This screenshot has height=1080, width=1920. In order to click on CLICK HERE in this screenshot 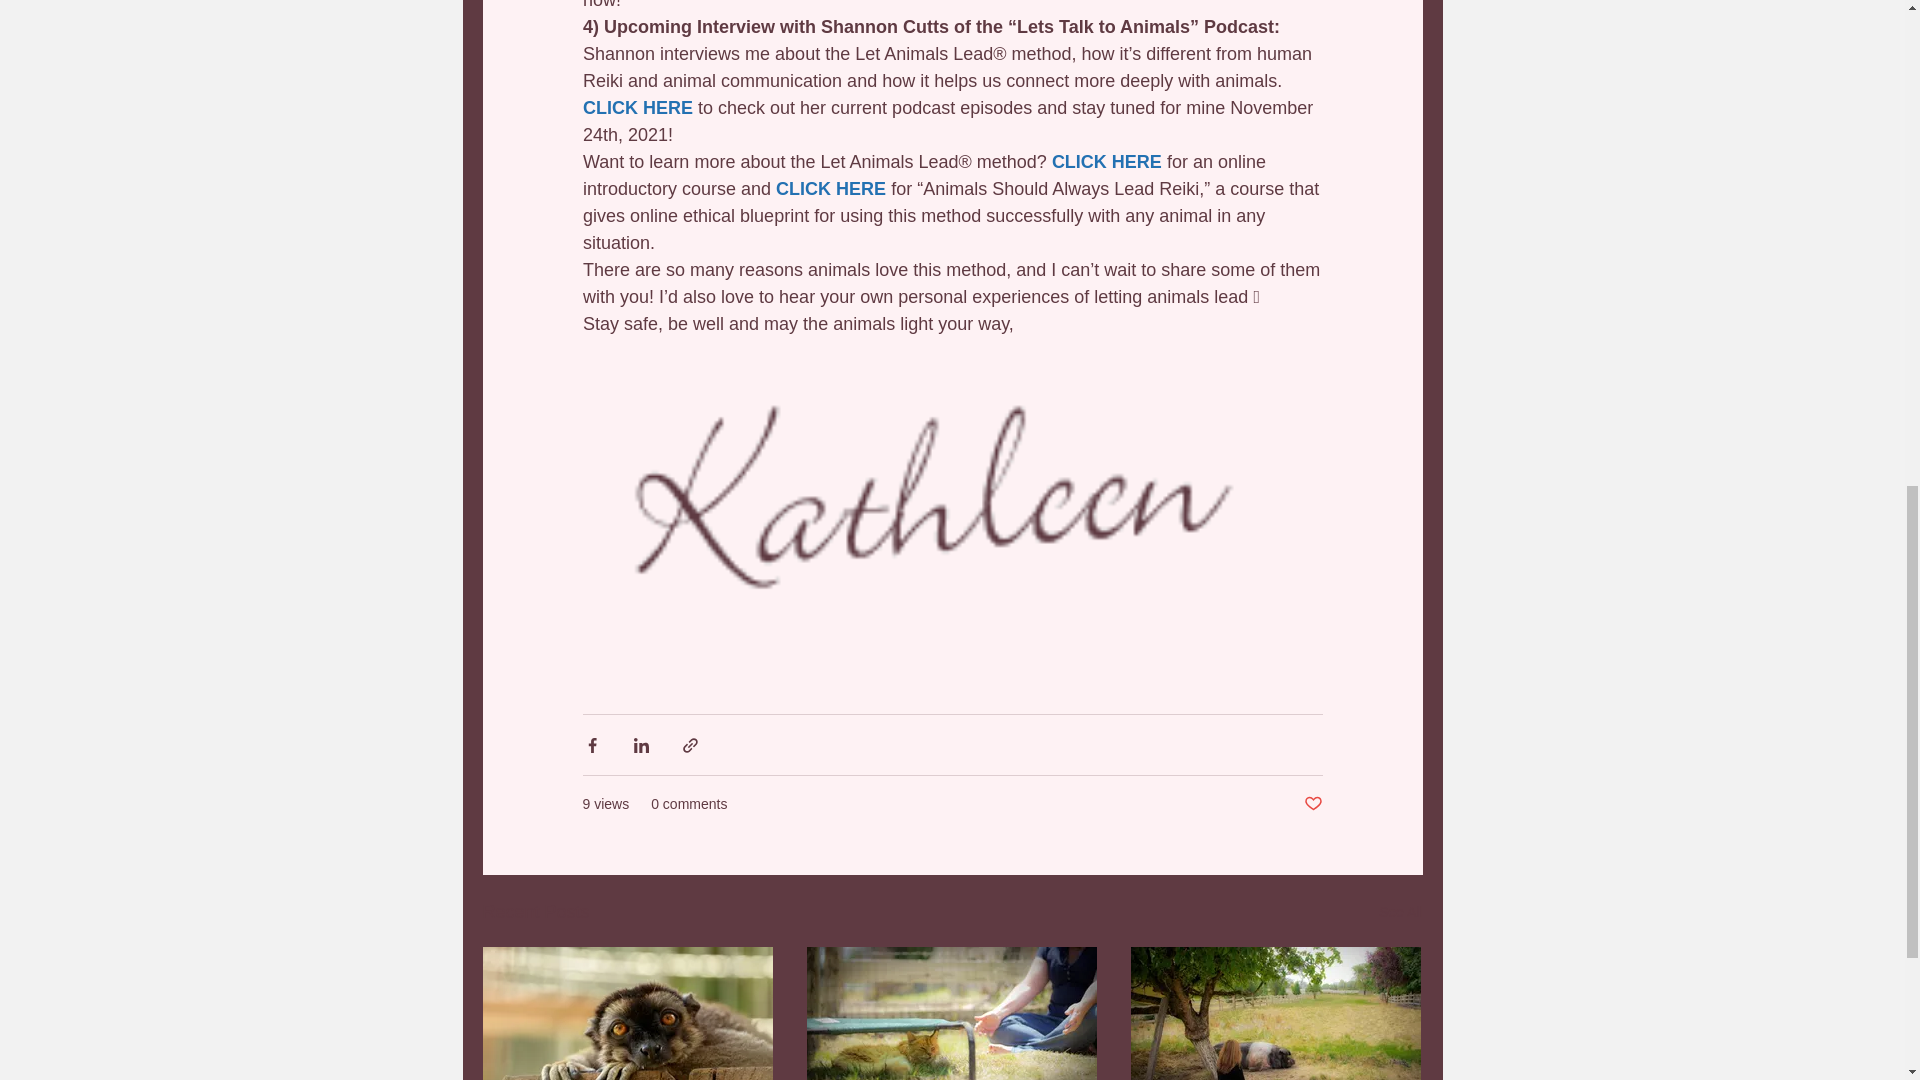, I will do `click(830, 188)`.